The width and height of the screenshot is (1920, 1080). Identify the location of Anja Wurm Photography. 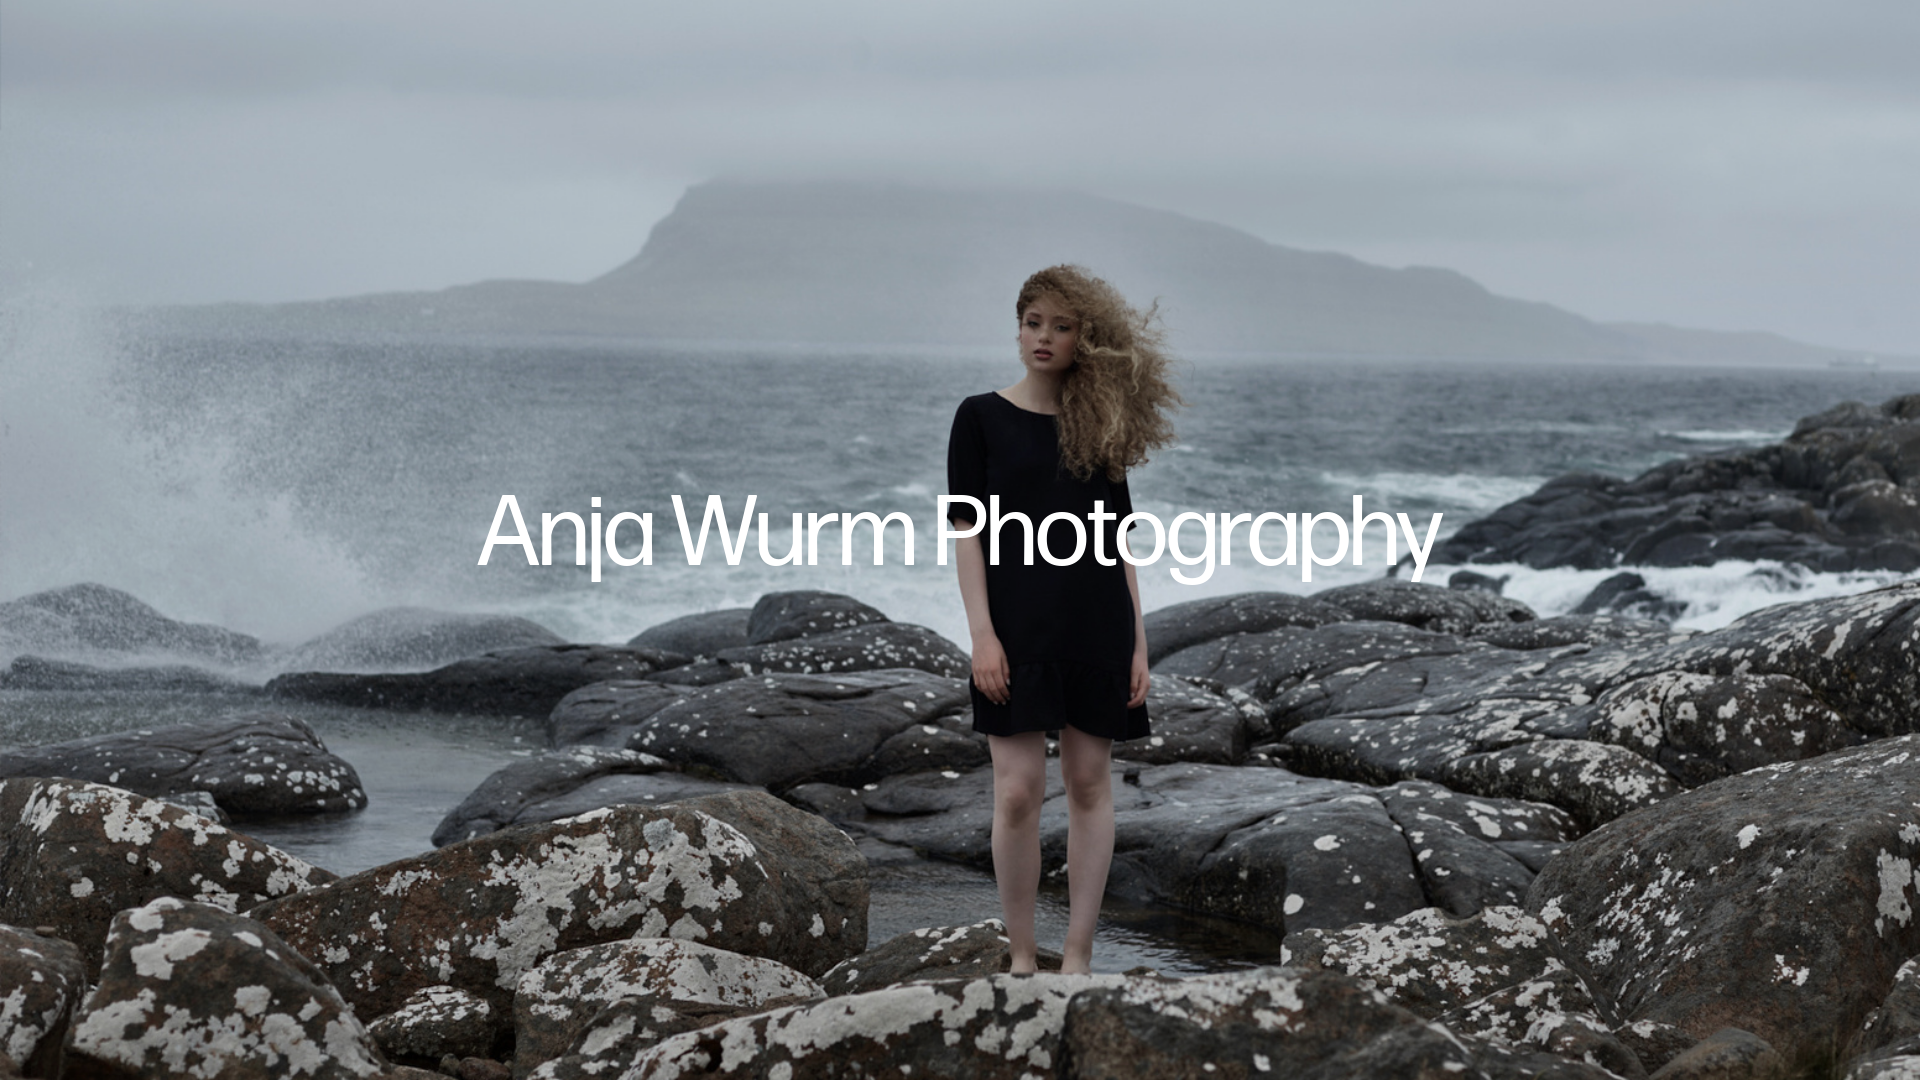
(960, 536).